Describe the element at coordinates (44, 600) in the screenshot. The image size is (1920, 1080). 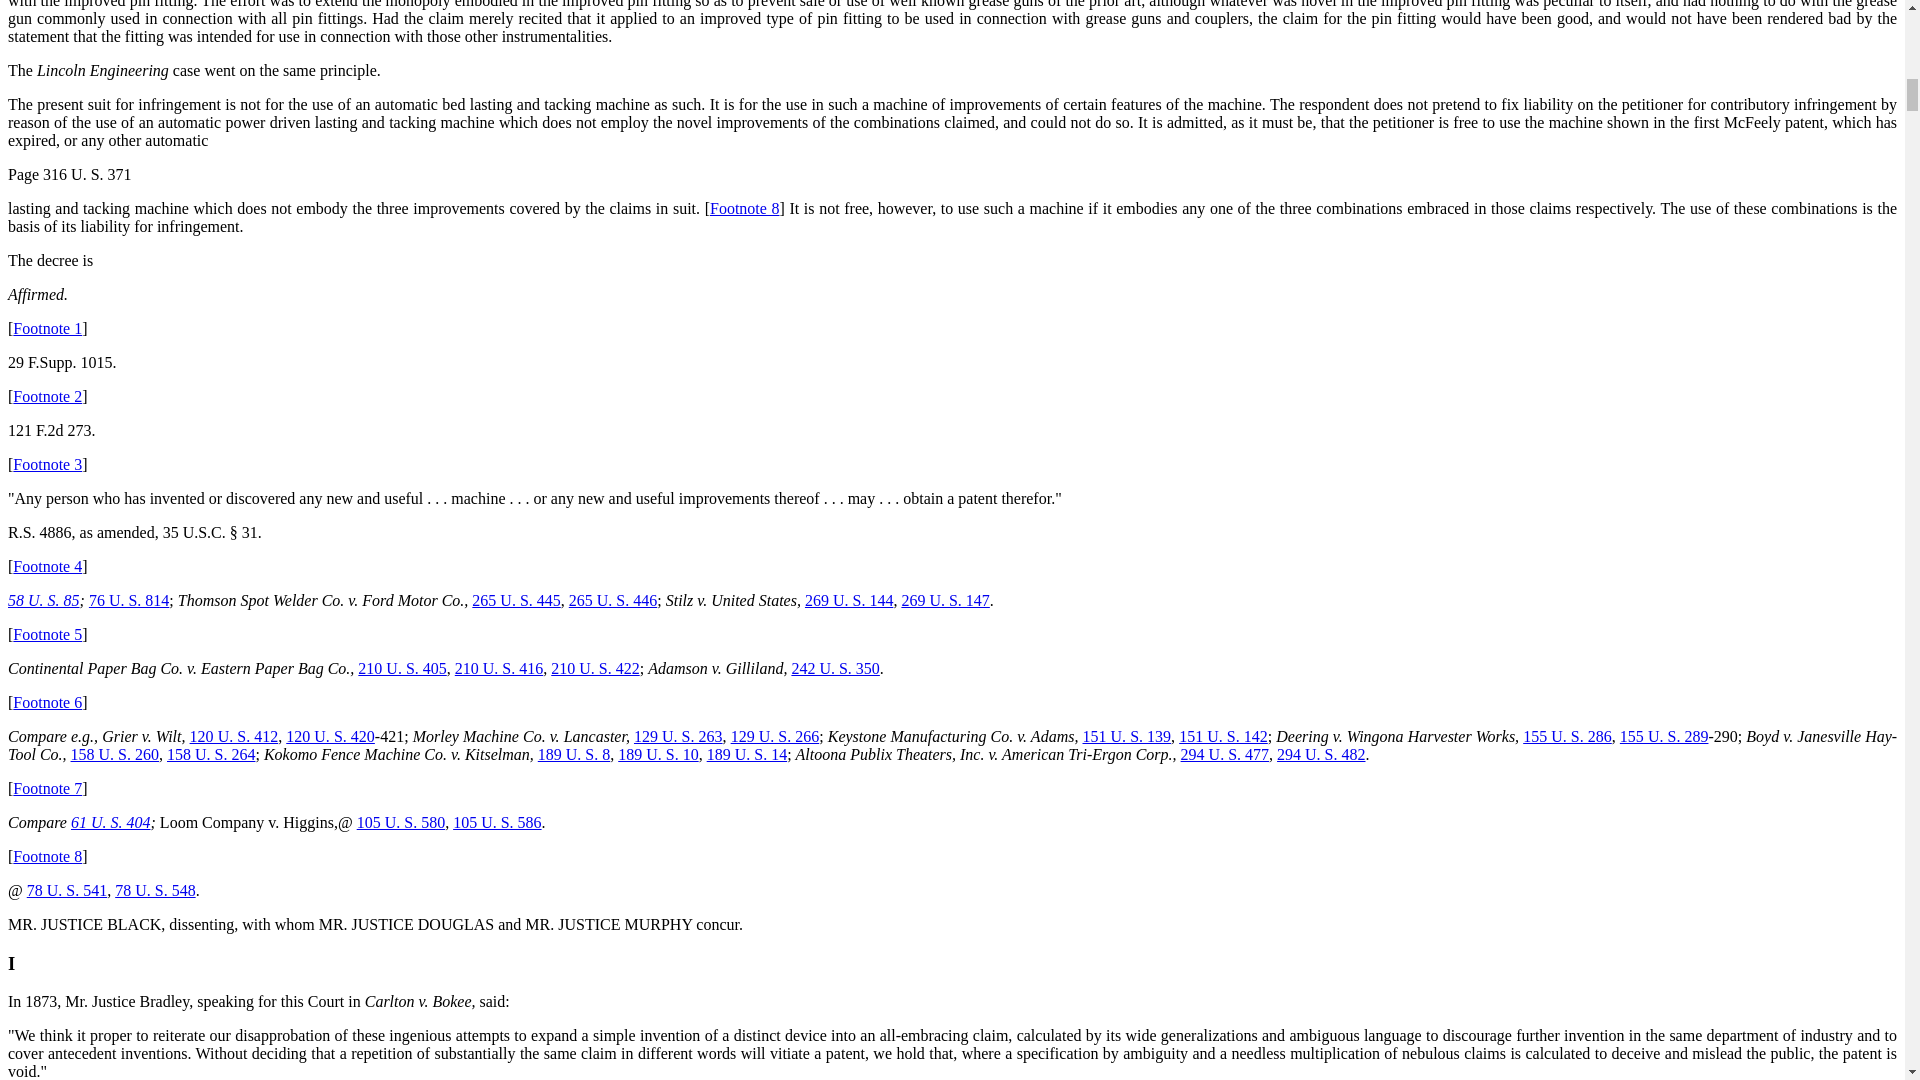
I see `58 U. S. 85` at that location.